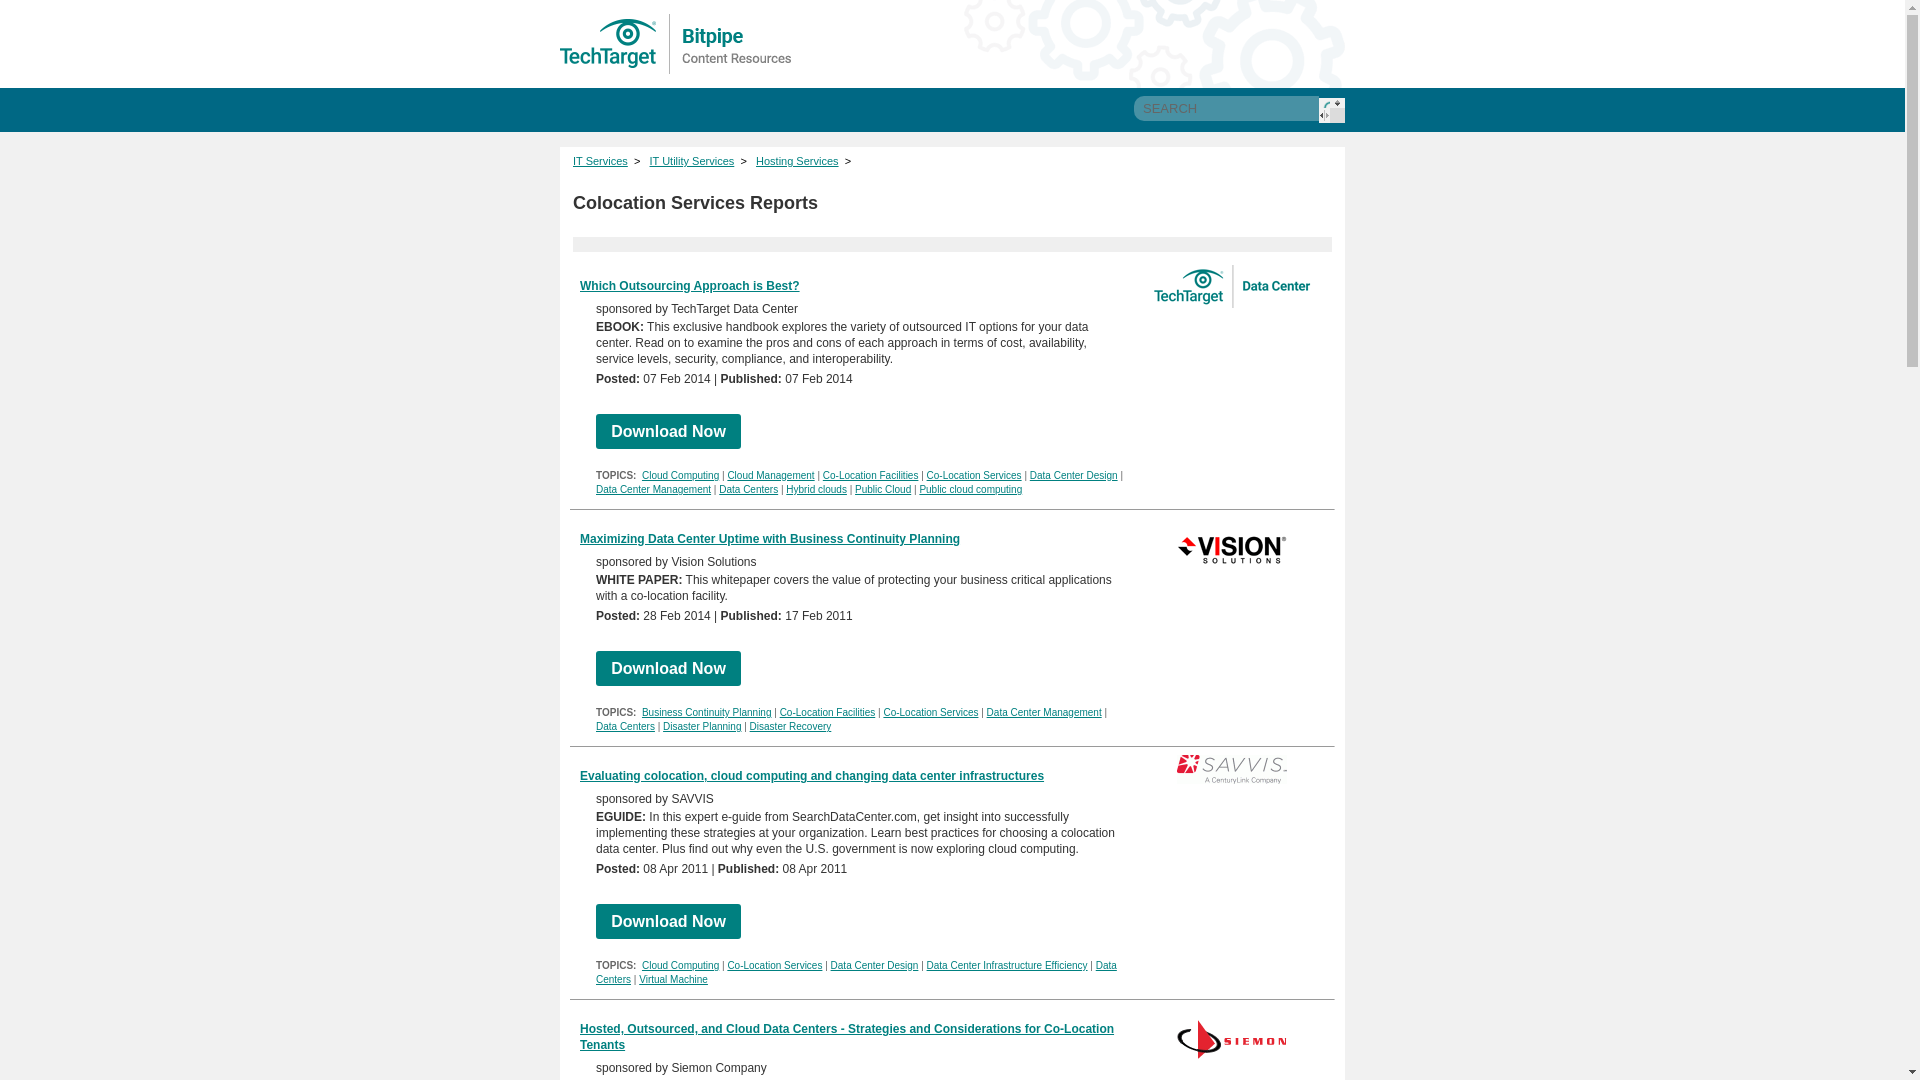 This screenshot has width=1920, height=1080. Describe the element at coordinates (827, 712) in the screenshot. I see `Co-Location Facilities` at that location.